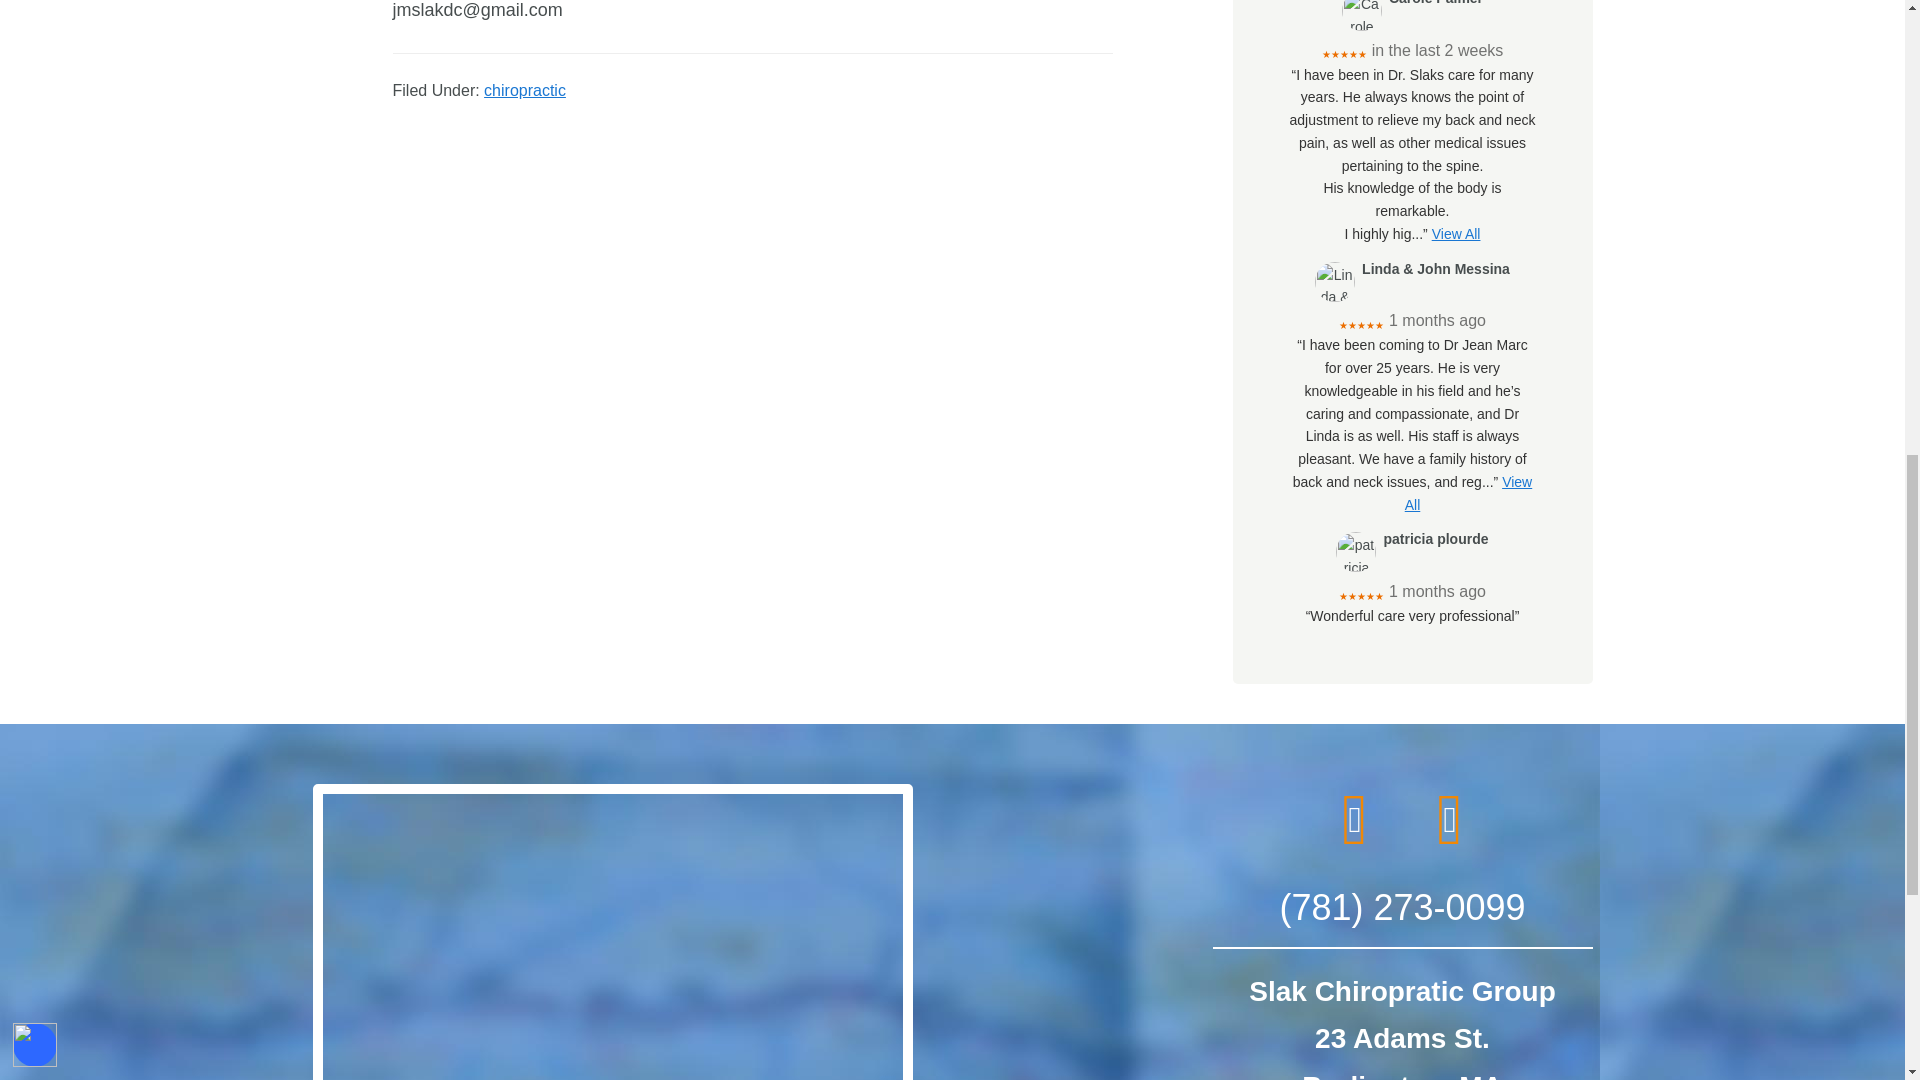  What do you see at coordinates (1456, 233) in the screenshot?
I see `View All` at bounding box center [1456, 233].